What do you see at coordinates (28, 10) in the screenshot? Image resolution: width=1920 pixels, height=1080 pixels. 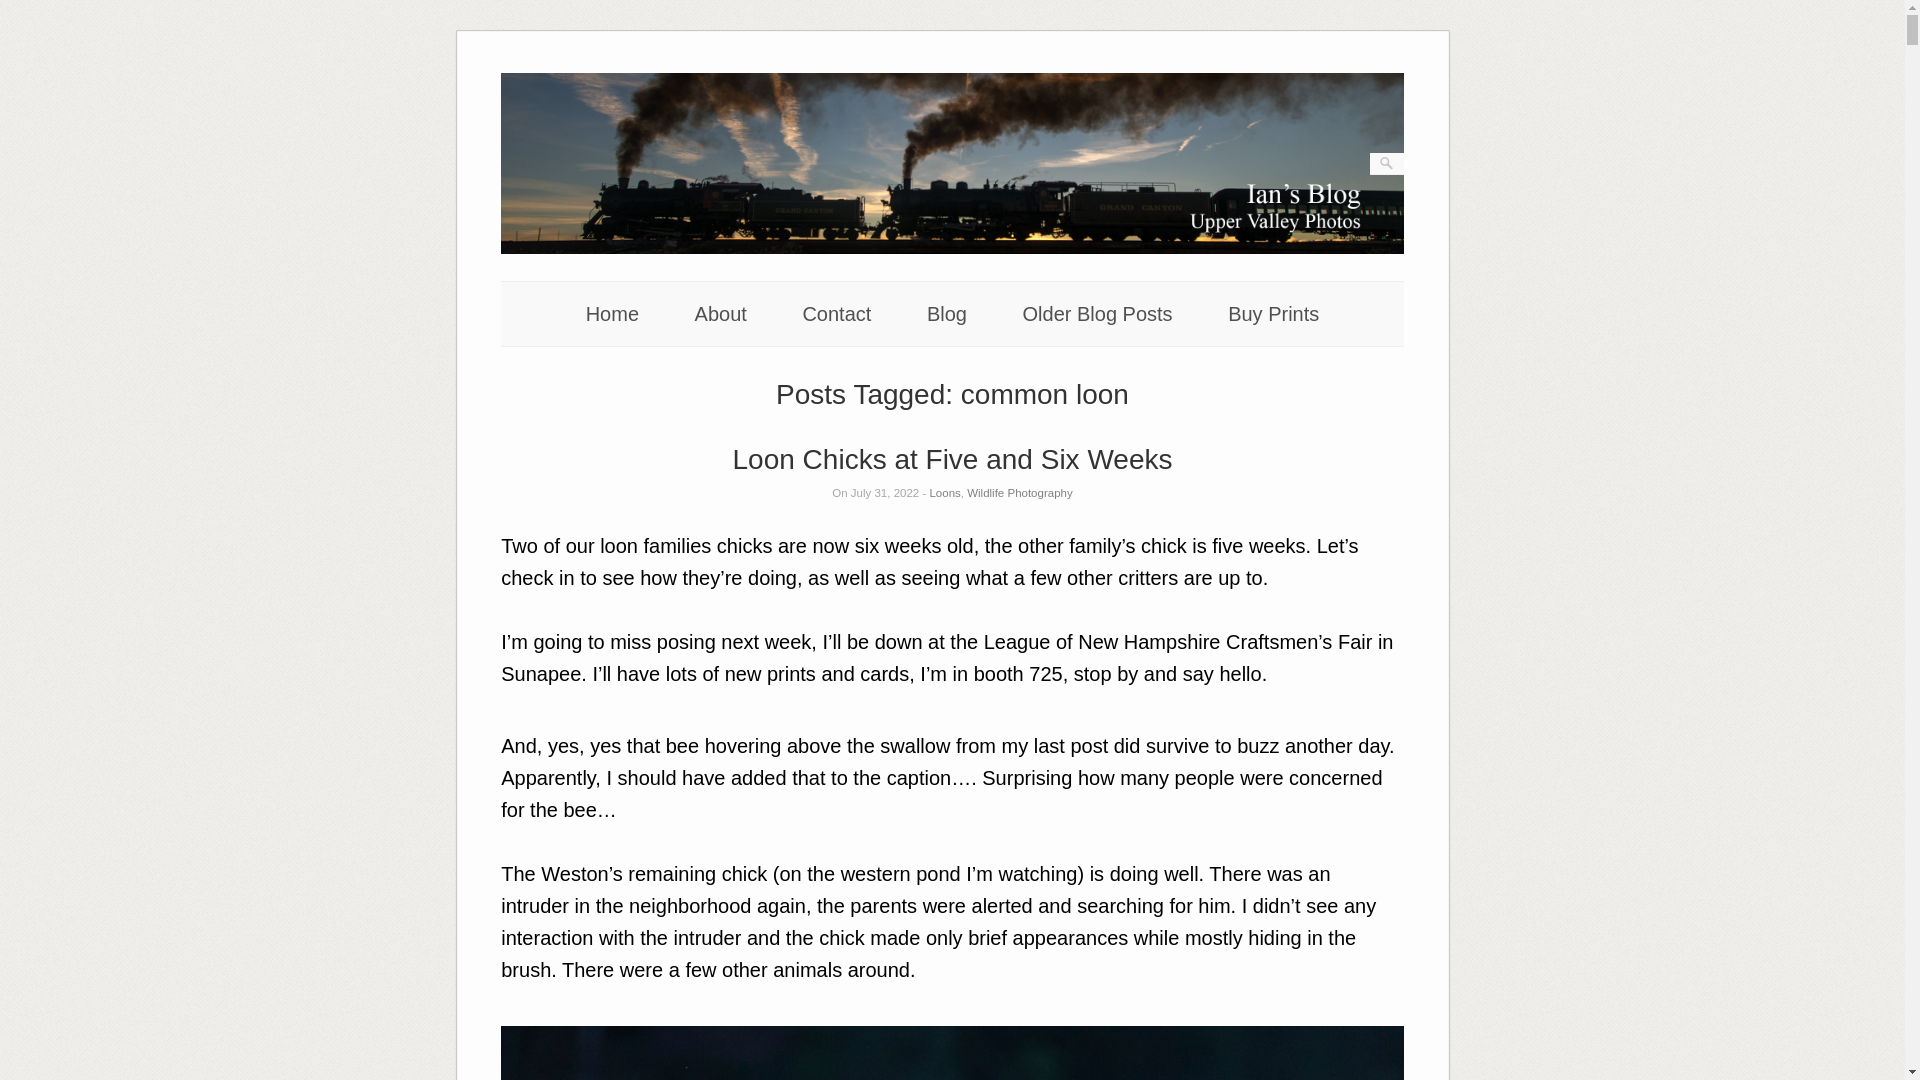 I see `Search` at bounding box center [28, 10].